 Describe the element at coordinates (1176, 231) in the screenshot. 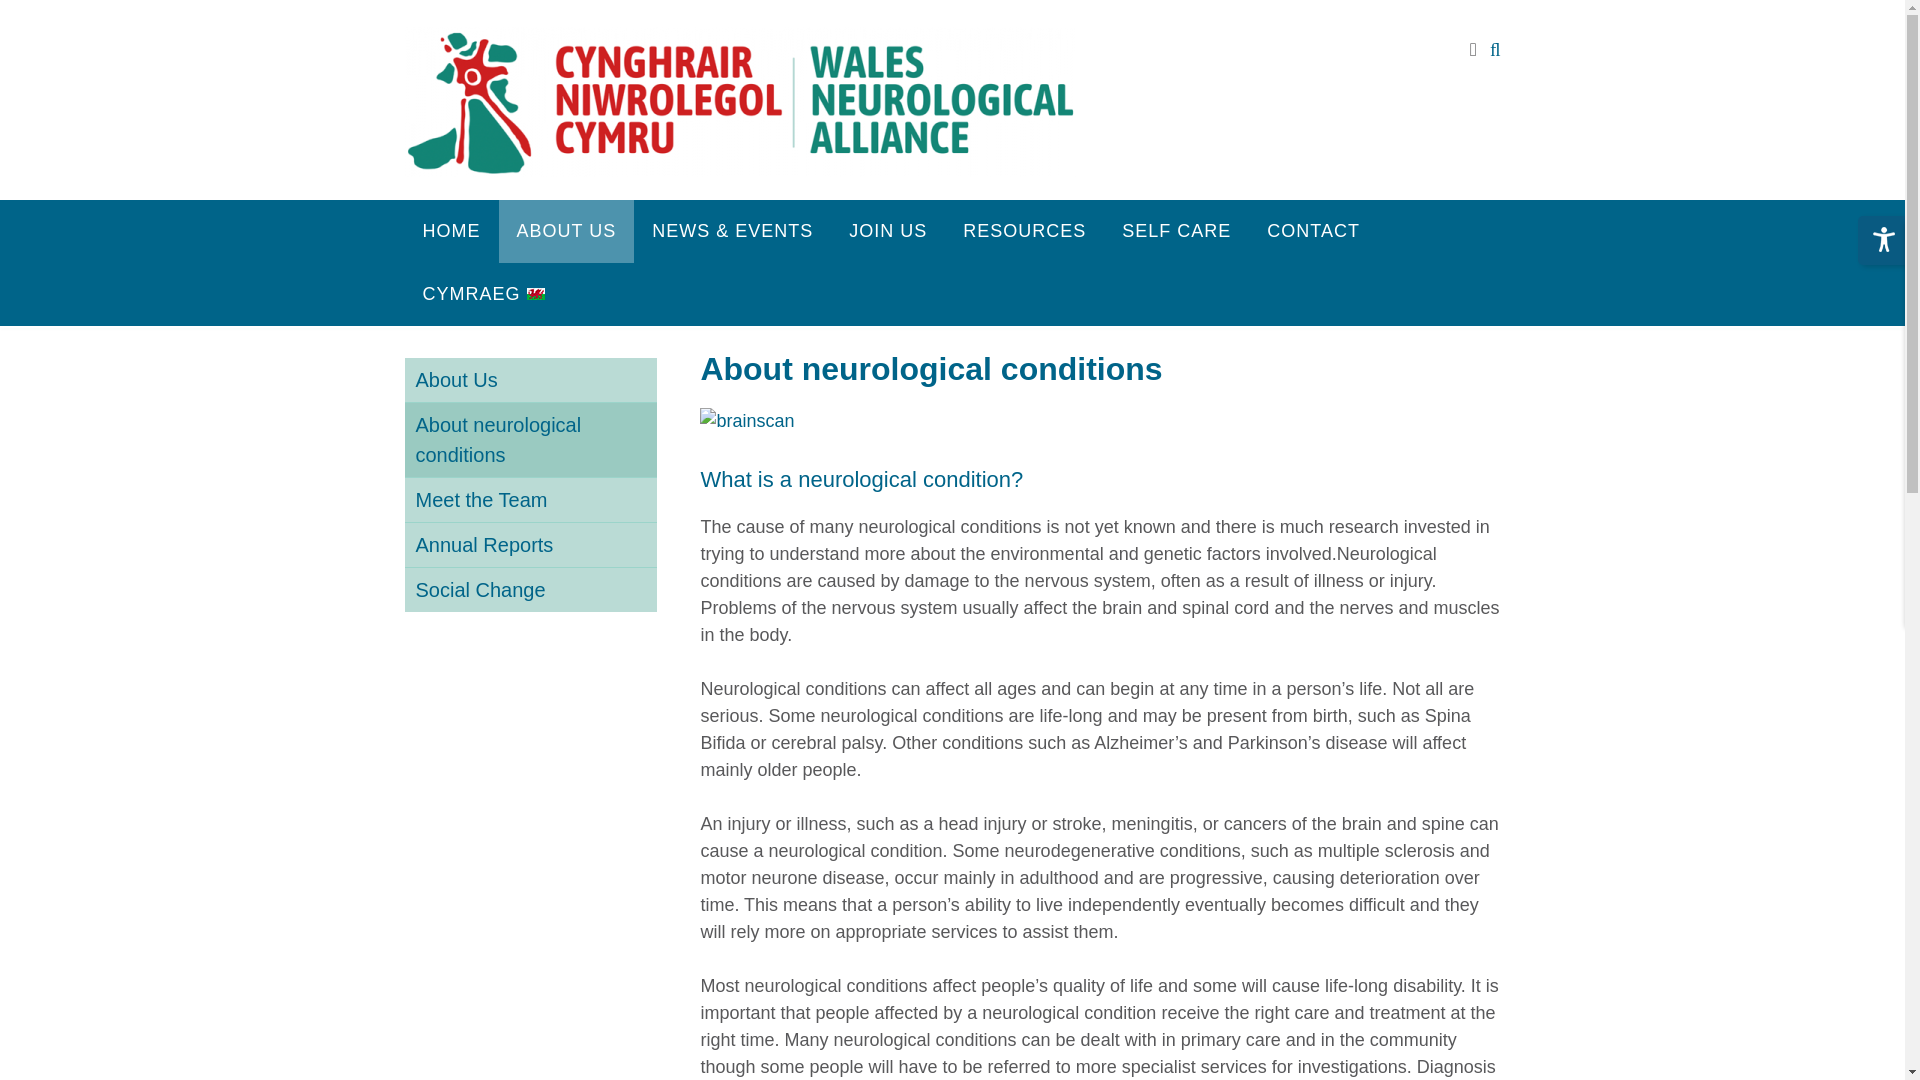

I see `SELF CARE` at that location.